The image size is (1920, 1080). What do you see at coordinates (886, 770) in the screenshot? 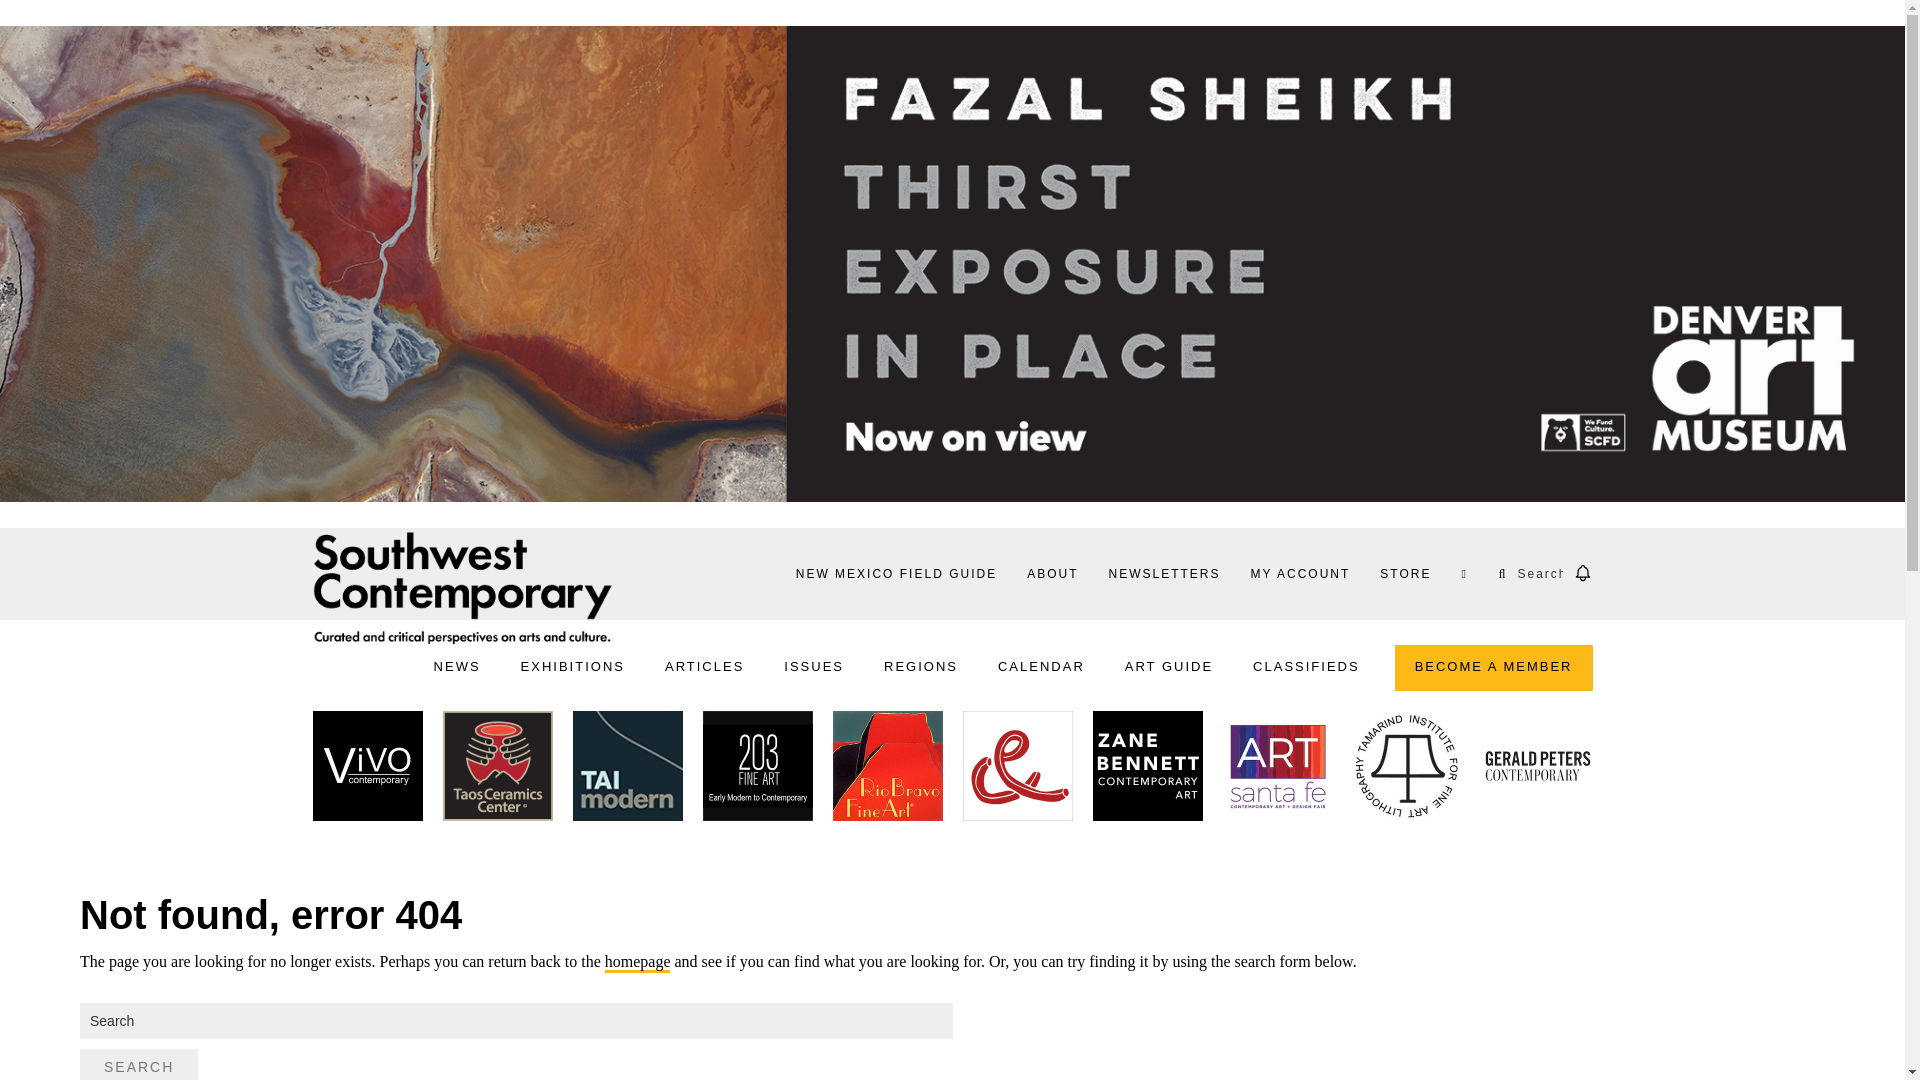
I see `RioBravoFineArt Gallery Logo` at bounding box center [886, 770].